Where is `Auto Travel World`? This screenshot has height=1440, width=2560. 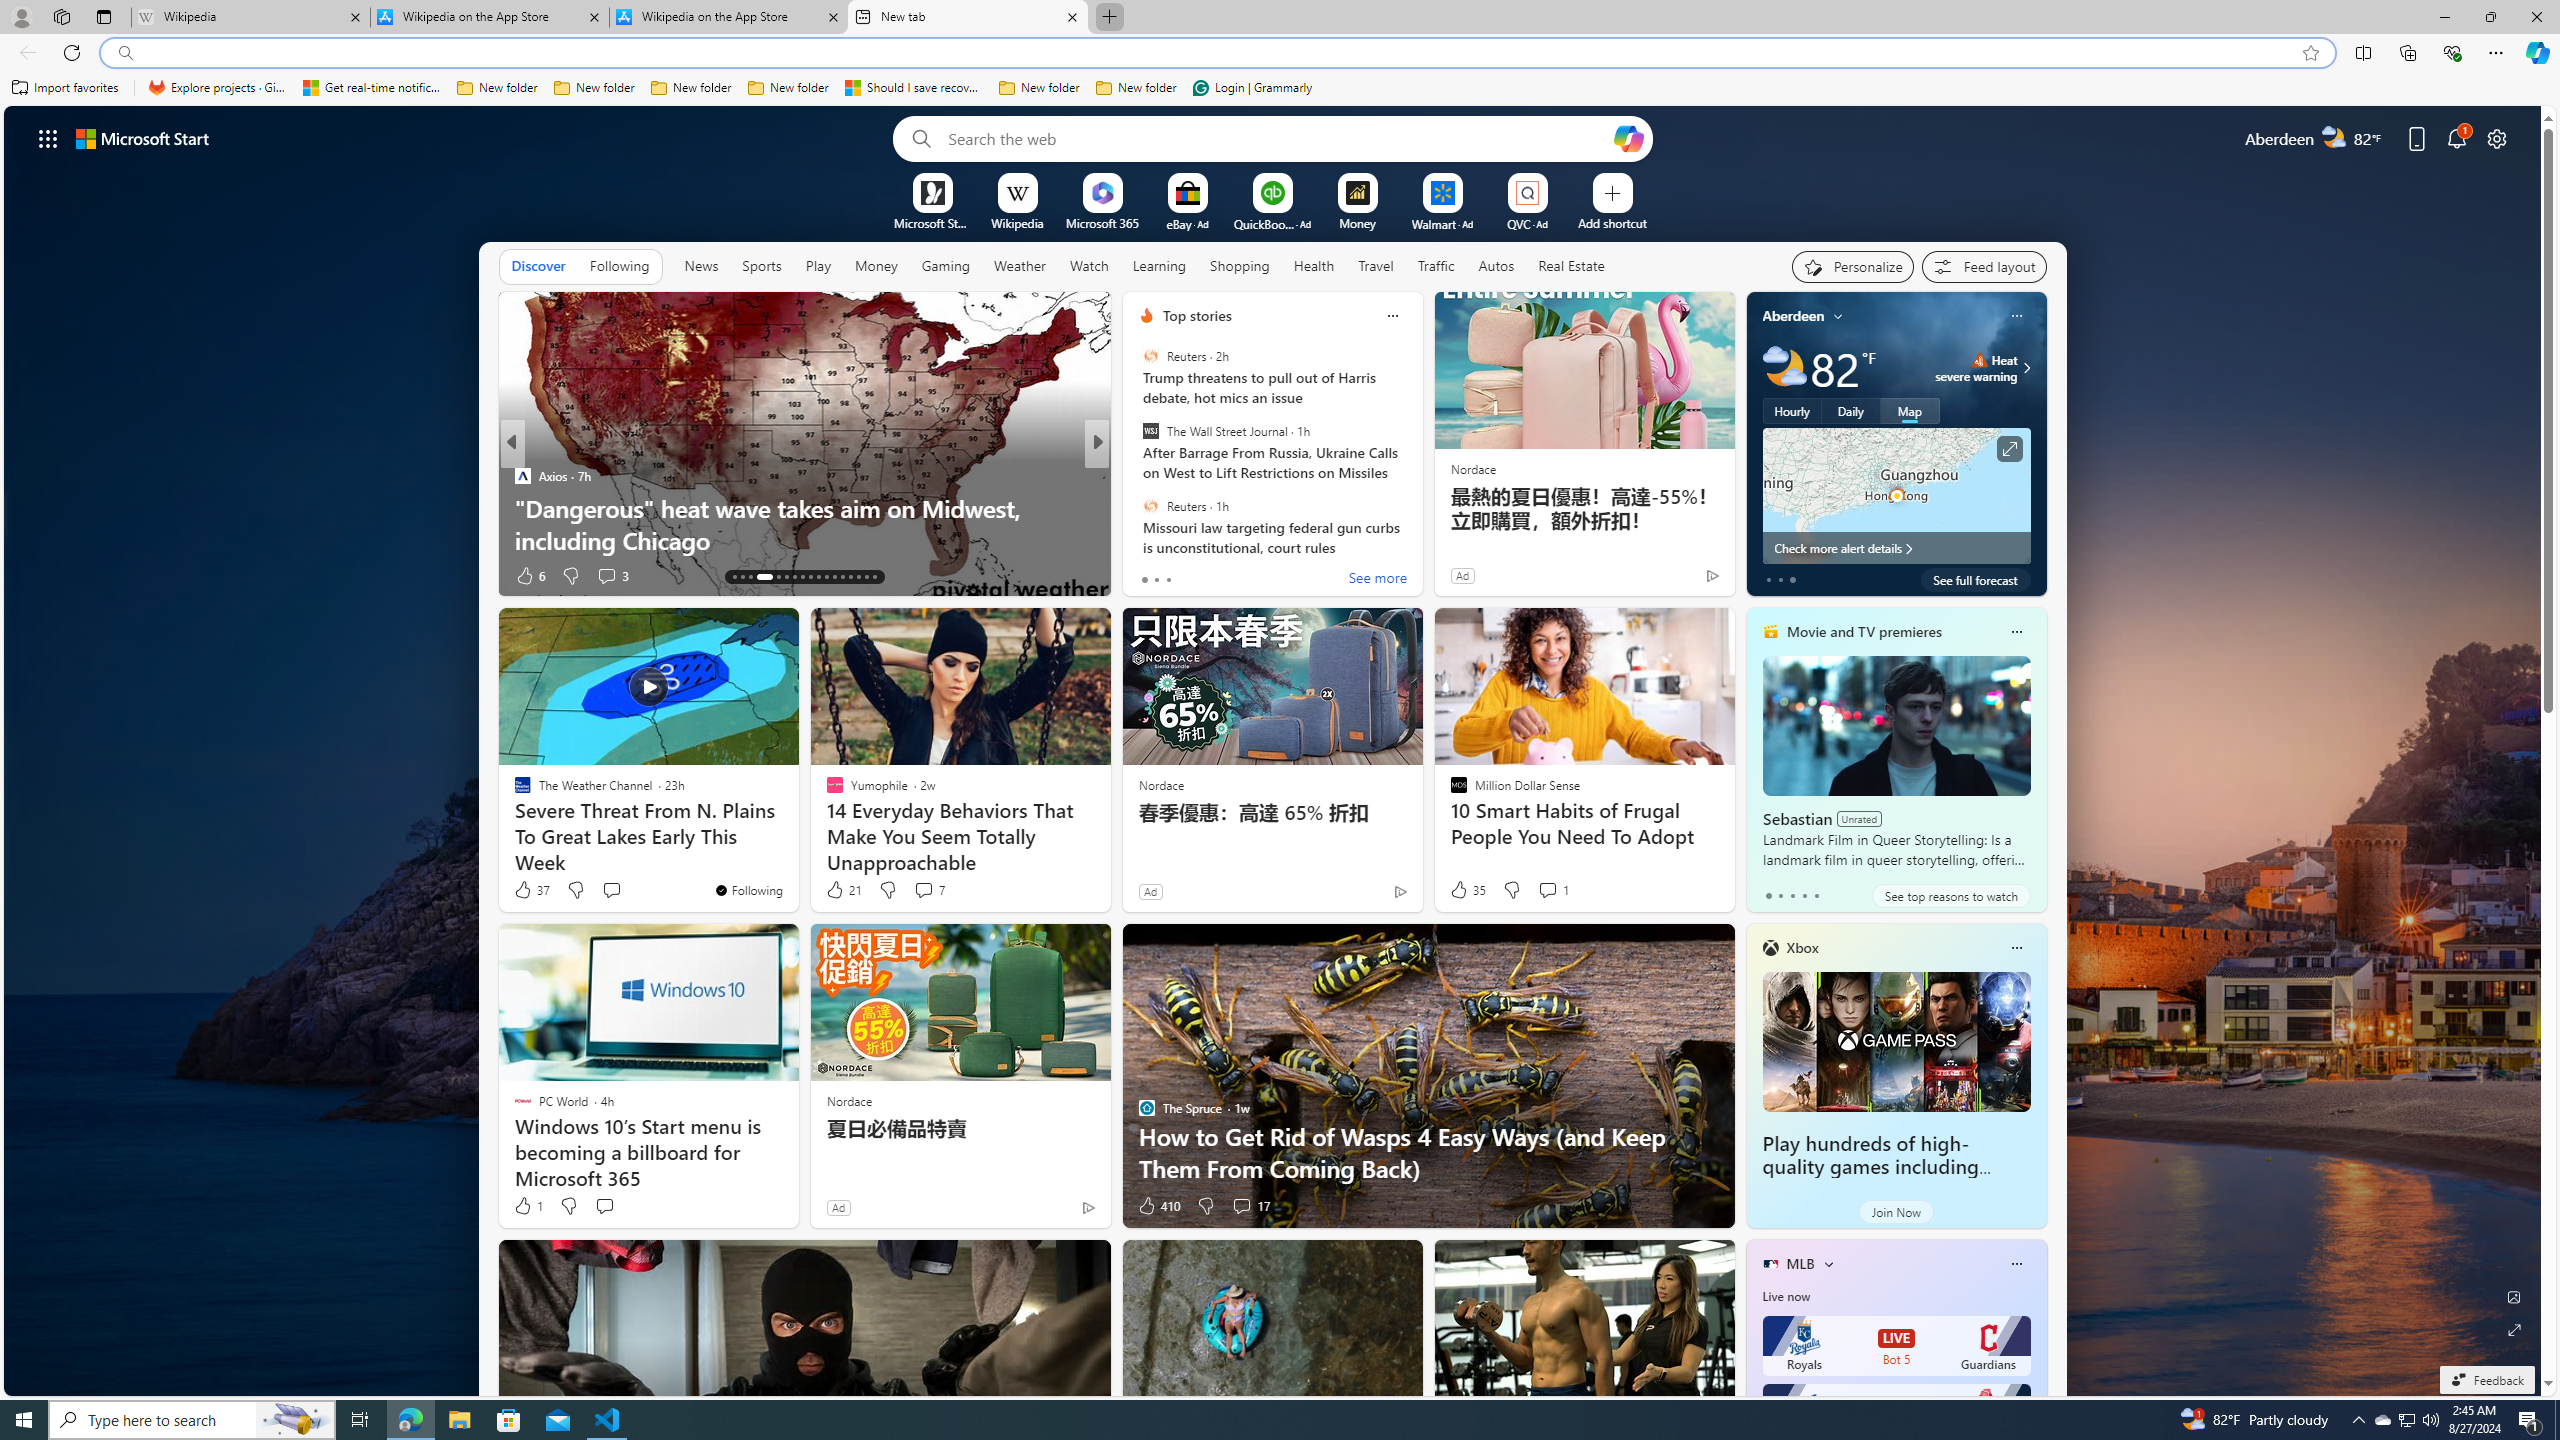 Auto Travel World is located at coordinates (1137, 476).